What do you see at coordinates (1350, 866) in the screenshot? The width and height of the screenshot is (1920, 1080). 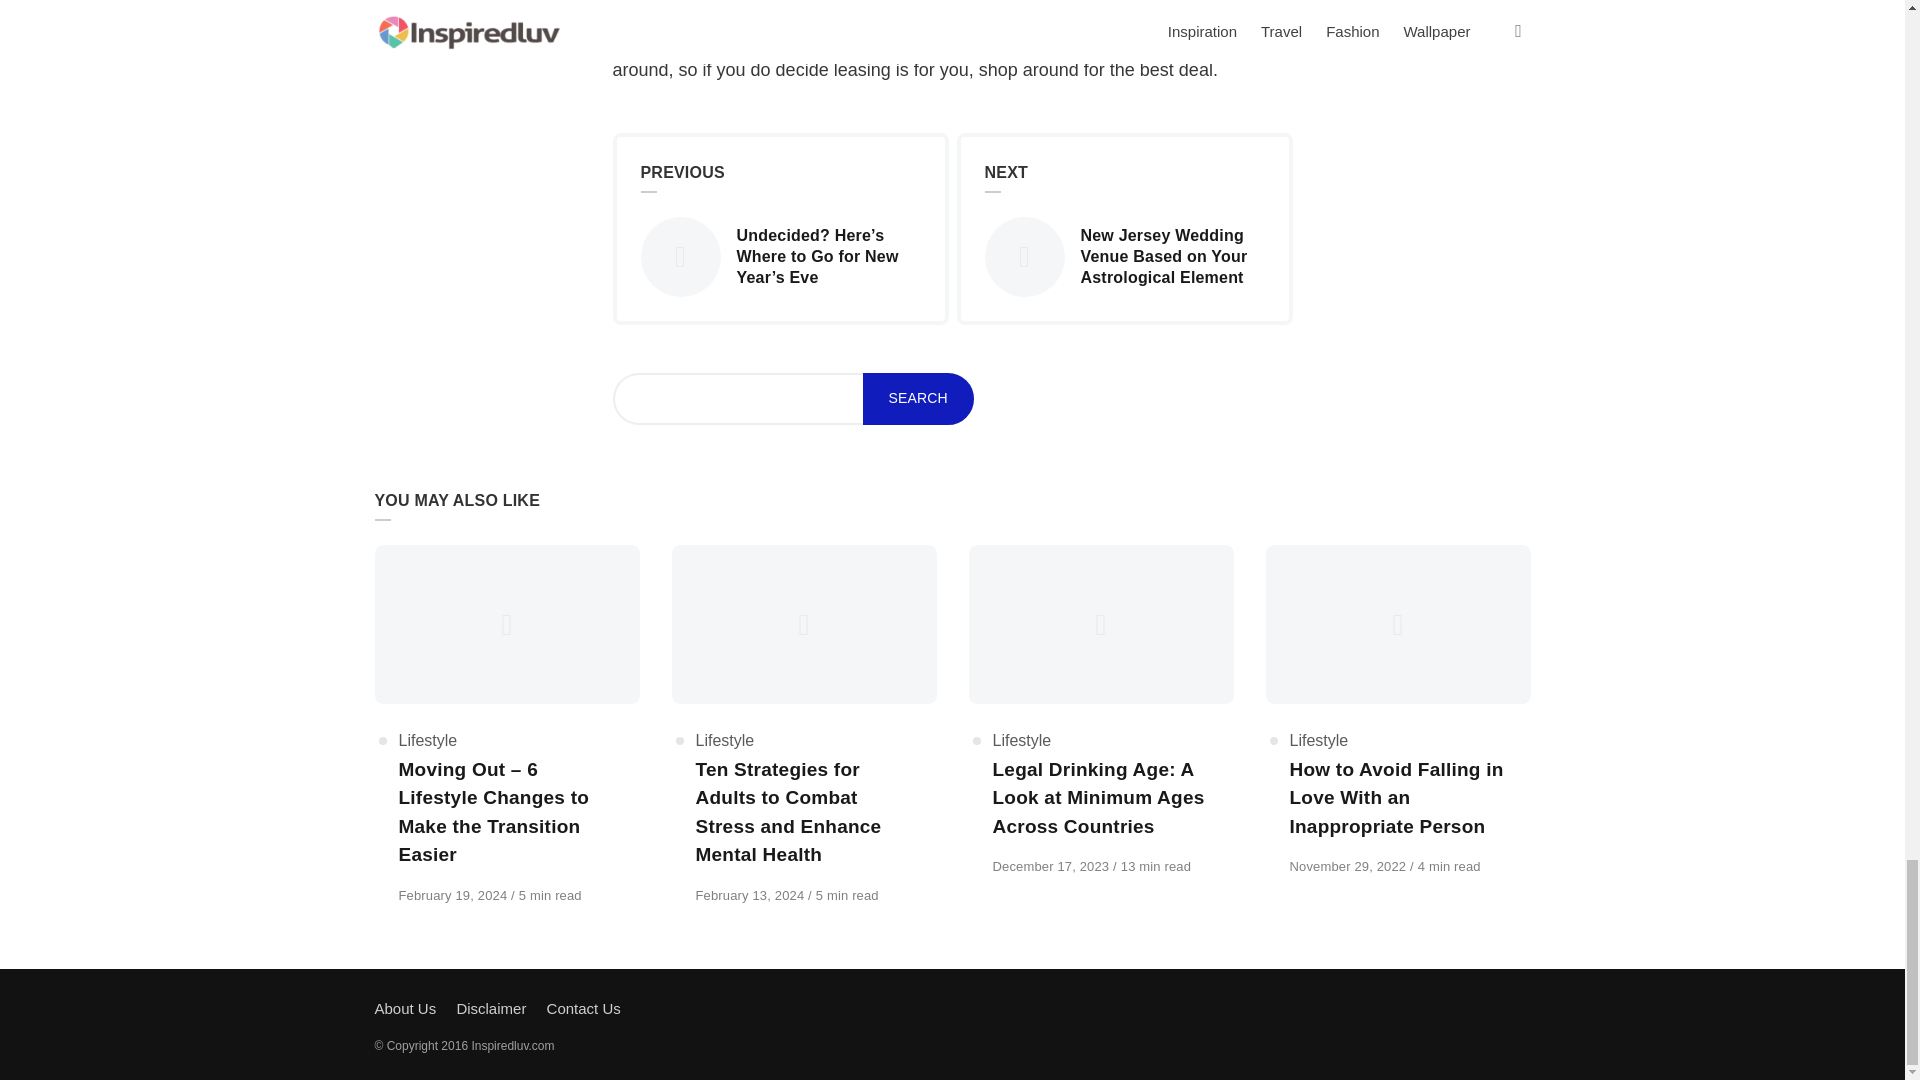 I see `November 29, 2022` at bounding box center [1350, 866].